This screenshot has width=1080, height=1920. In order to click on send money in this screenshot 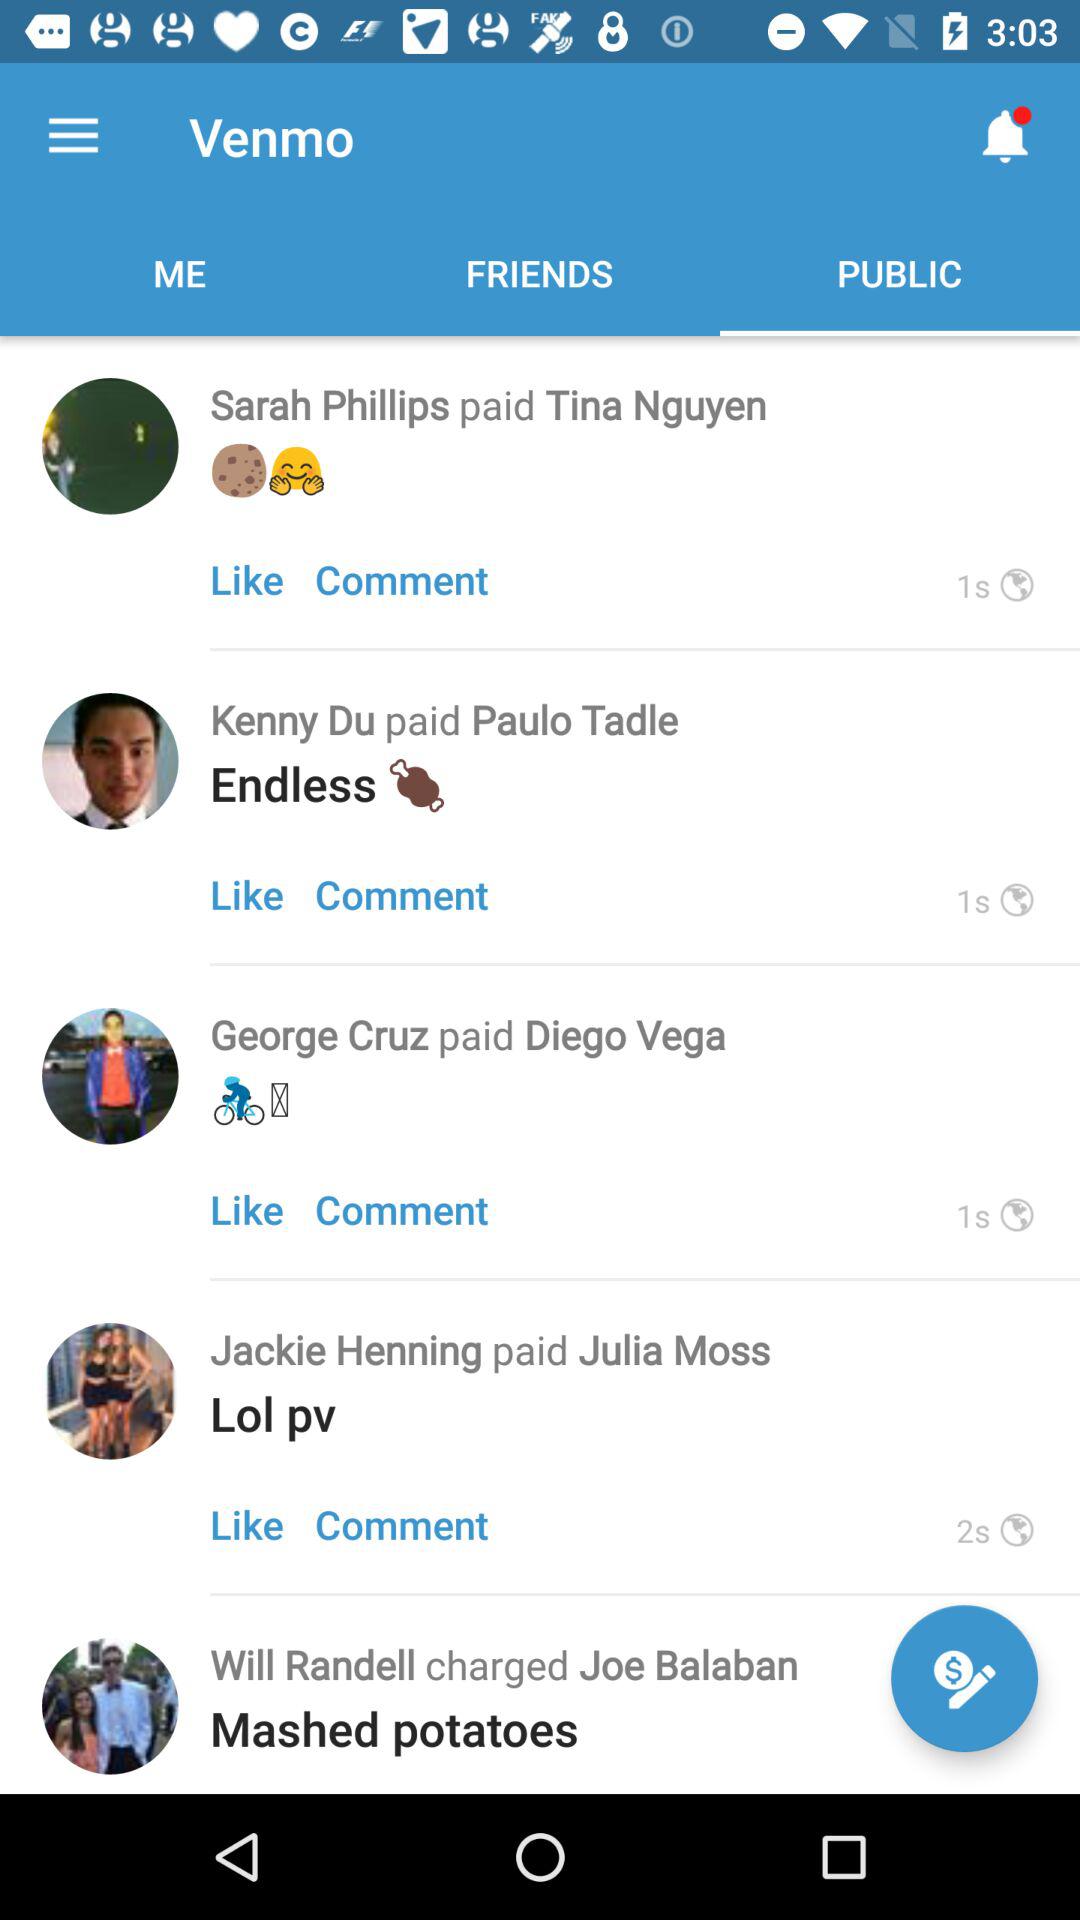, I will do `click(964, 1678)`.